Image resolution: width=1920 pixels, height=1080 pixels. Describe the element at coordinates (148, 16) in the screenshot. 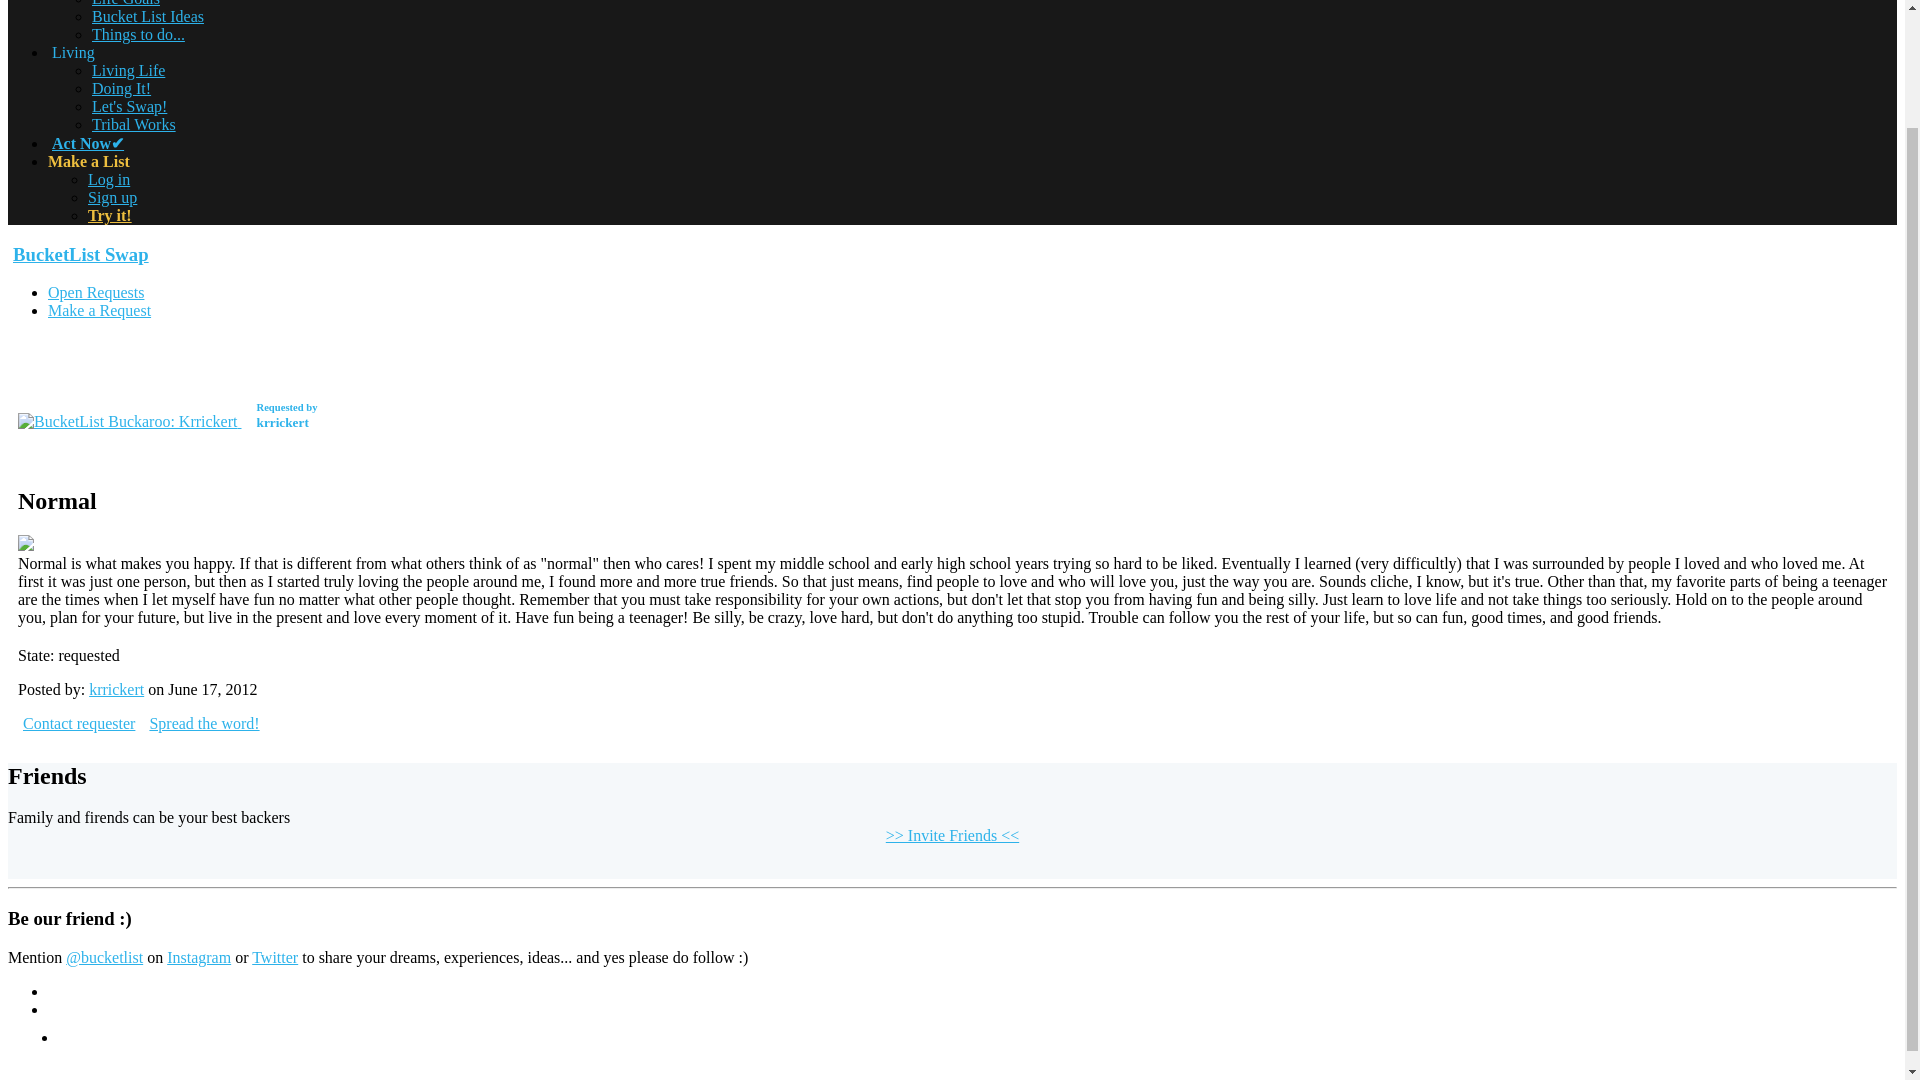

I see `Log in` at that location.